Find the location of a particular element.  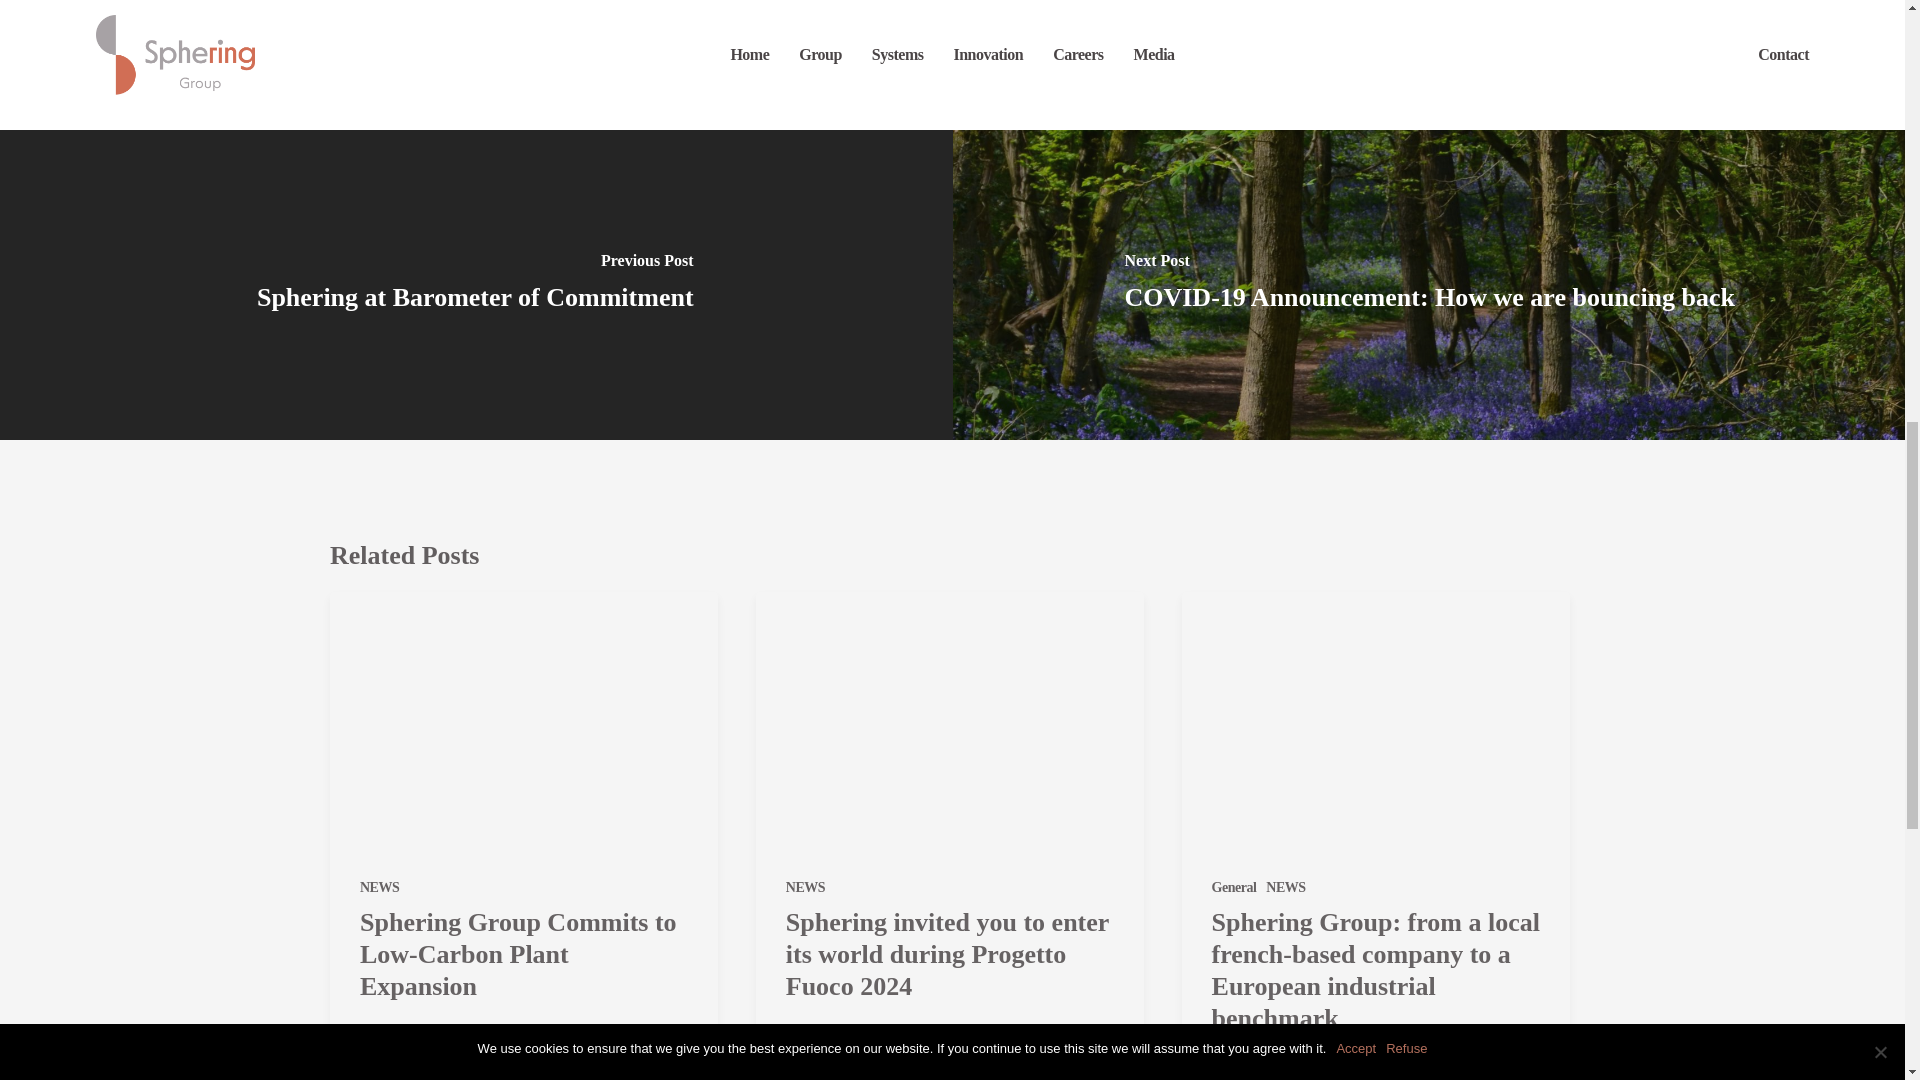

NEWS is located at coordinates (380, 888).